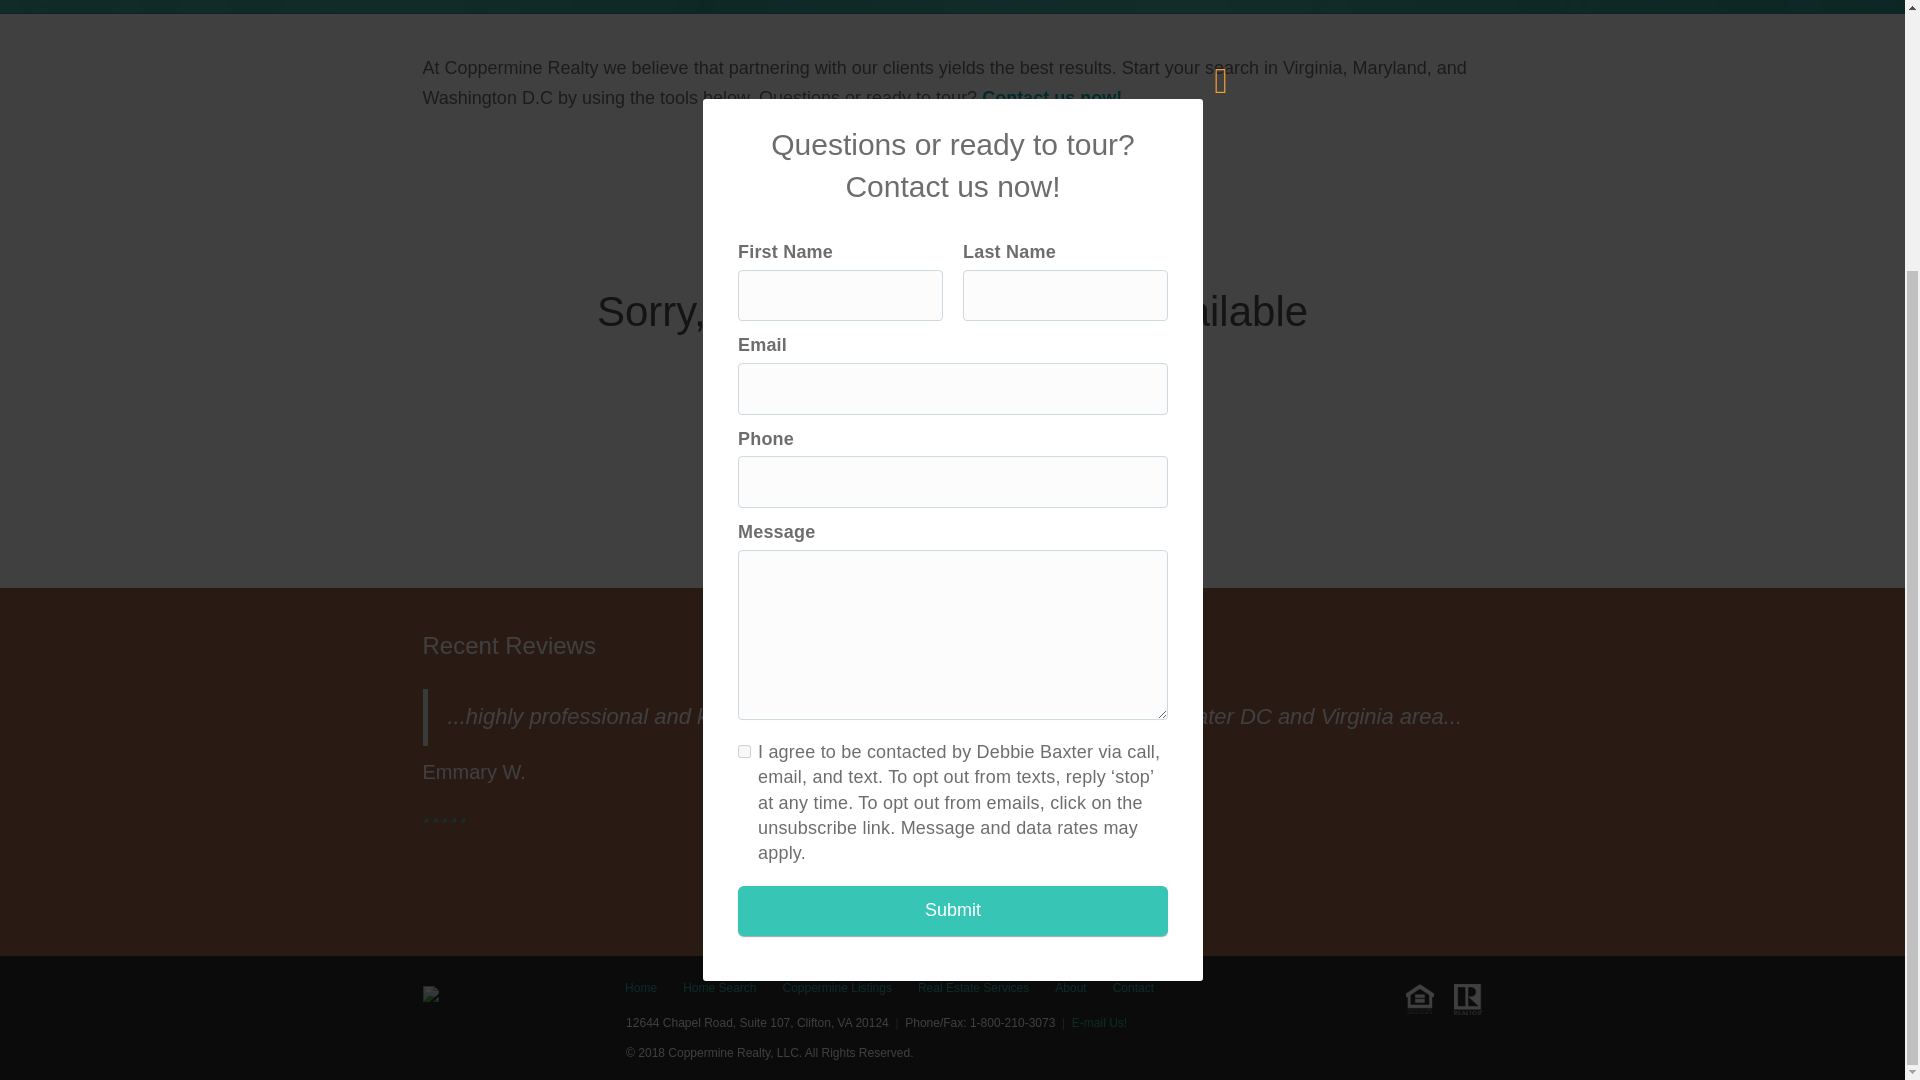  I want to click on on, so click(744, 404).